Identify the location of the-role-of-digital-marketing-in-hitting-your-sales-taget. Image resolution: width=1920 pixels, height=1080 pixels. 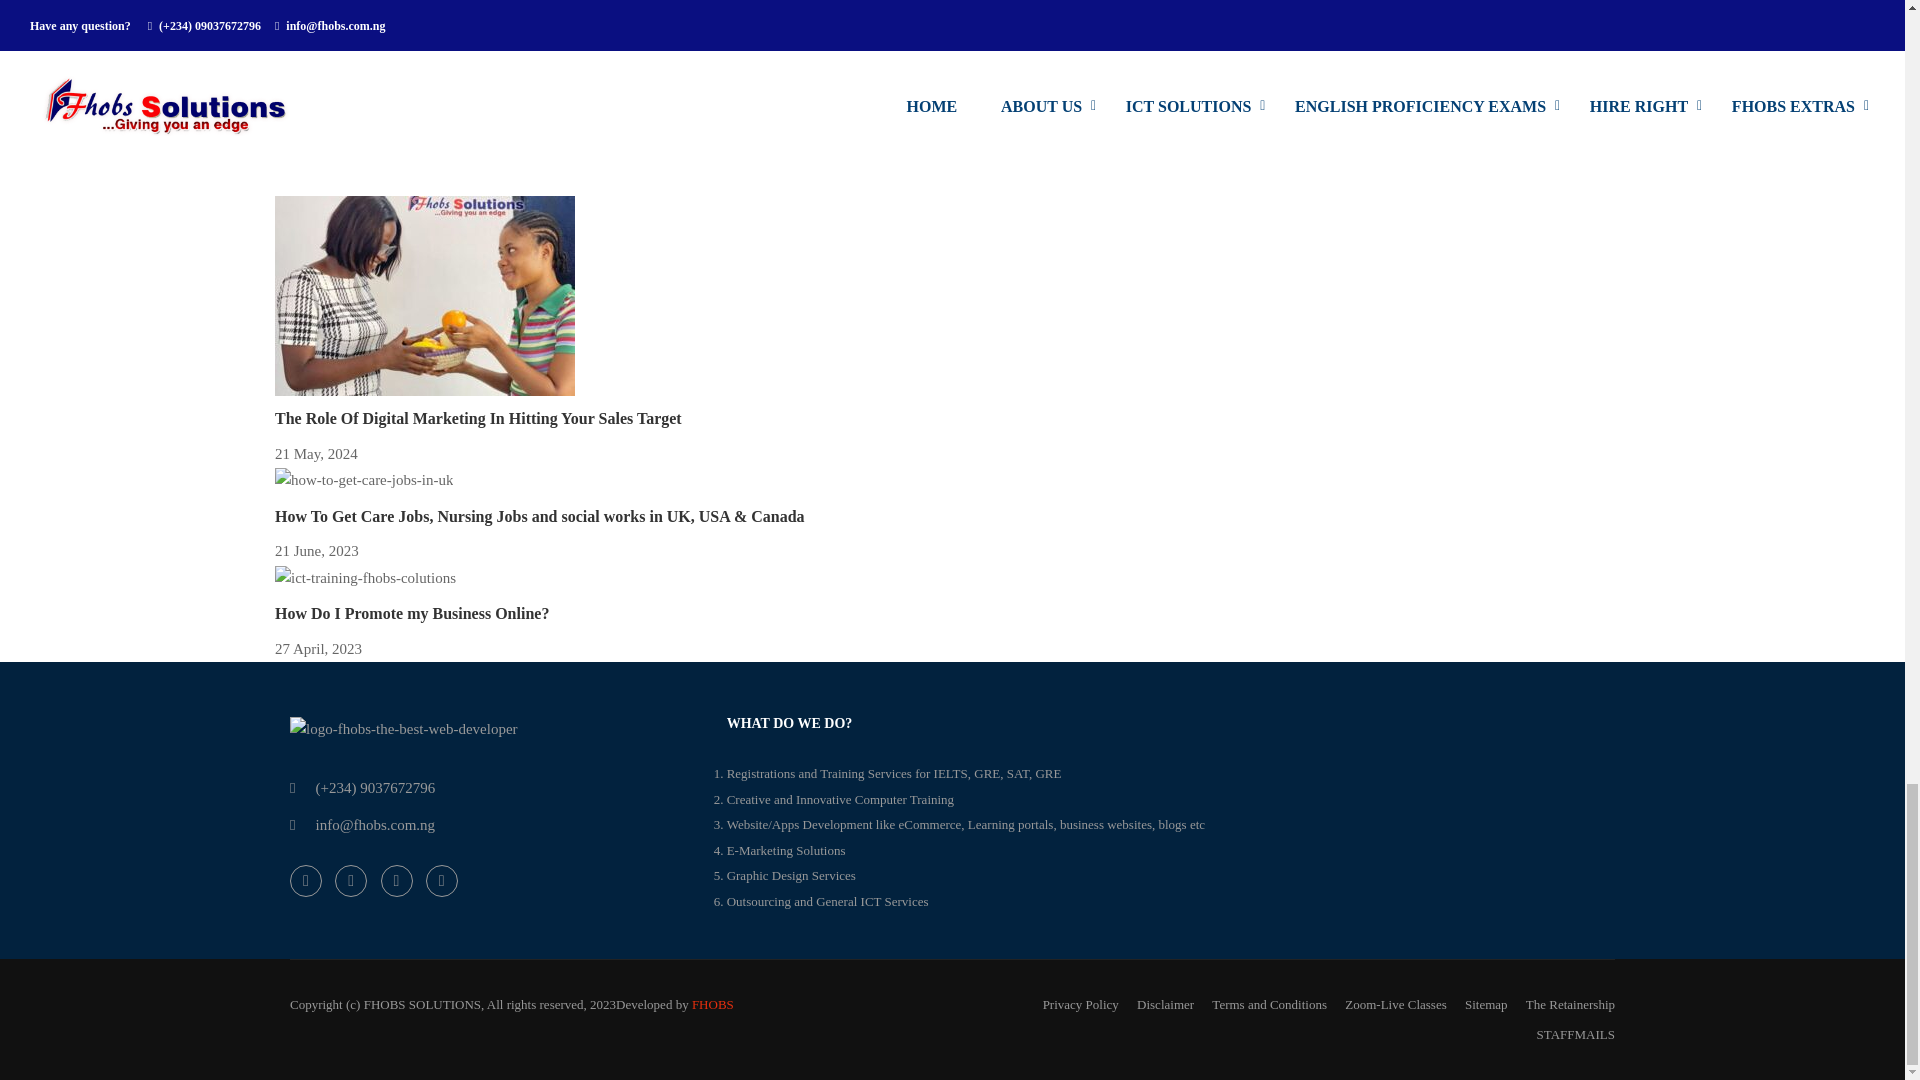
(424, 296).